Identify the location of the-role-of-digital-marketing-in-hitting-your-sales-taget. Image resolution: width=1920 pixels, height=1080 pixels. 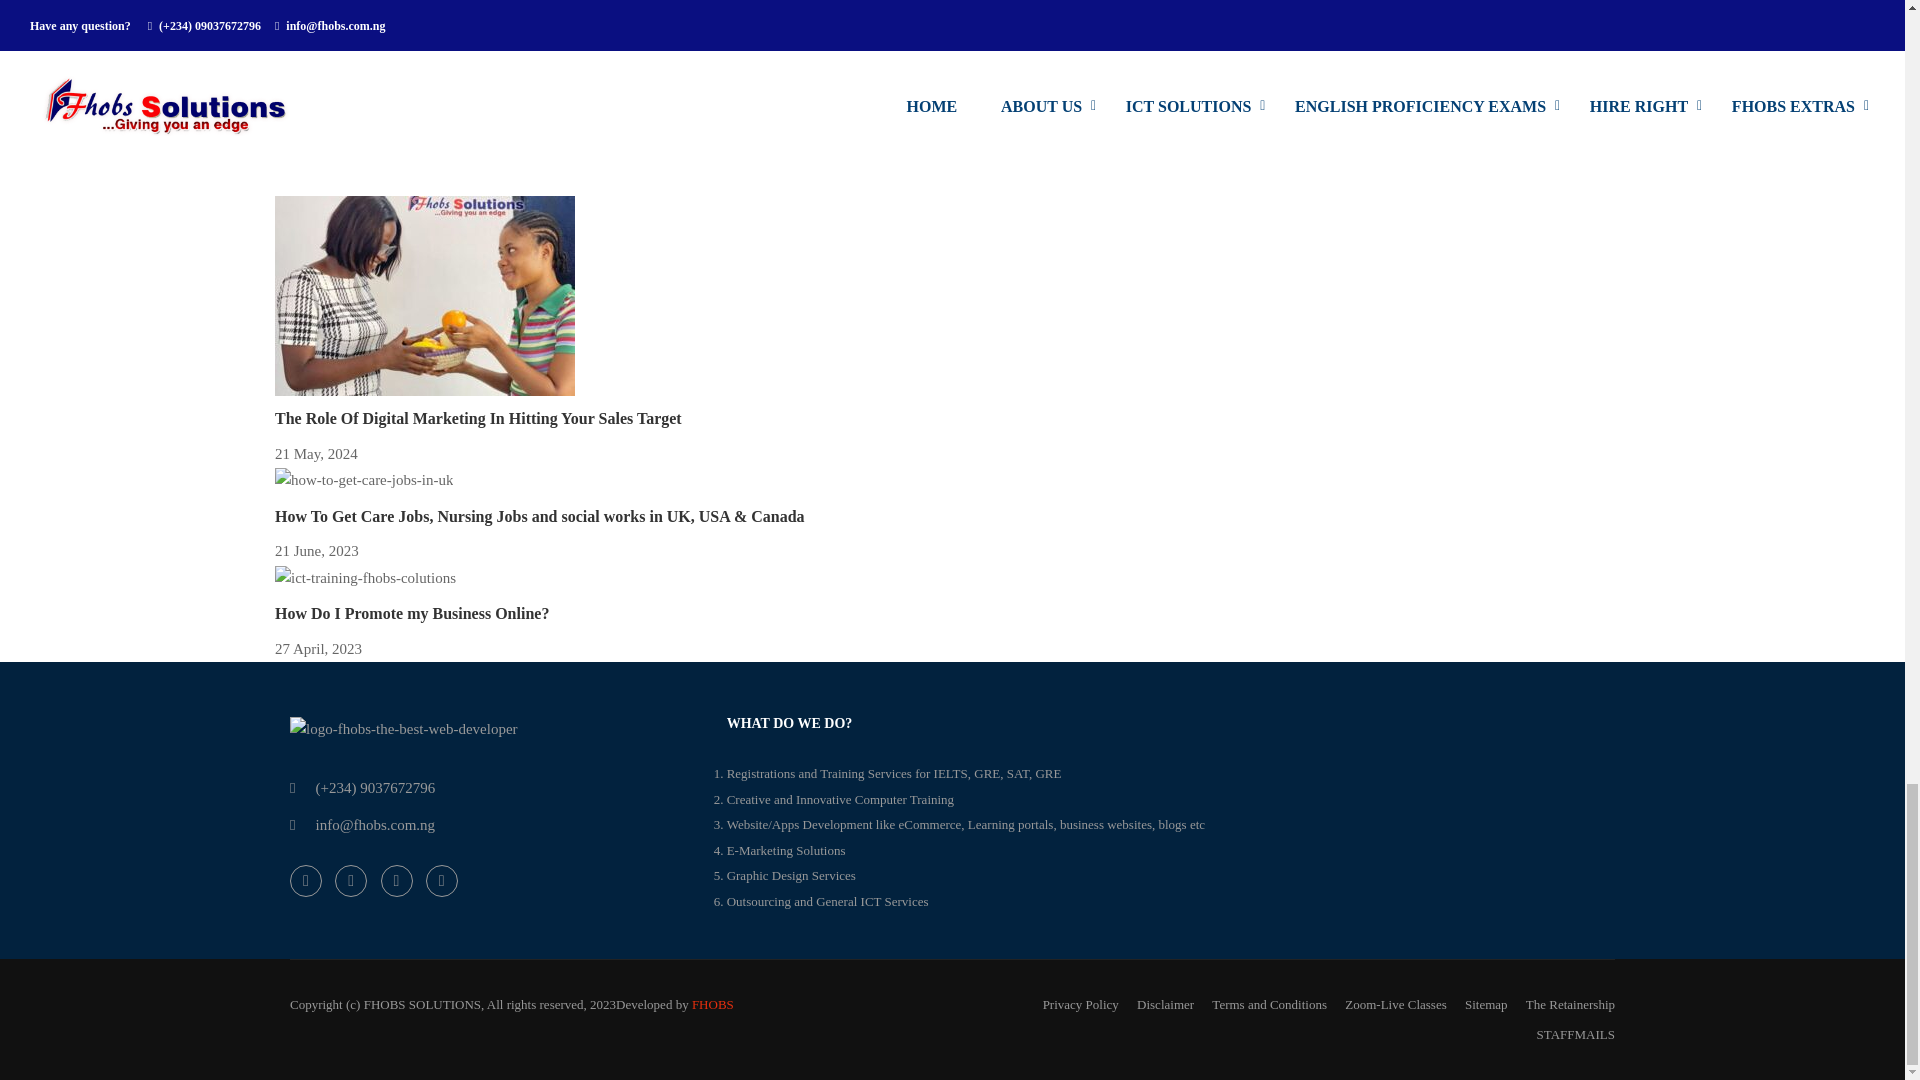
(424, 296).